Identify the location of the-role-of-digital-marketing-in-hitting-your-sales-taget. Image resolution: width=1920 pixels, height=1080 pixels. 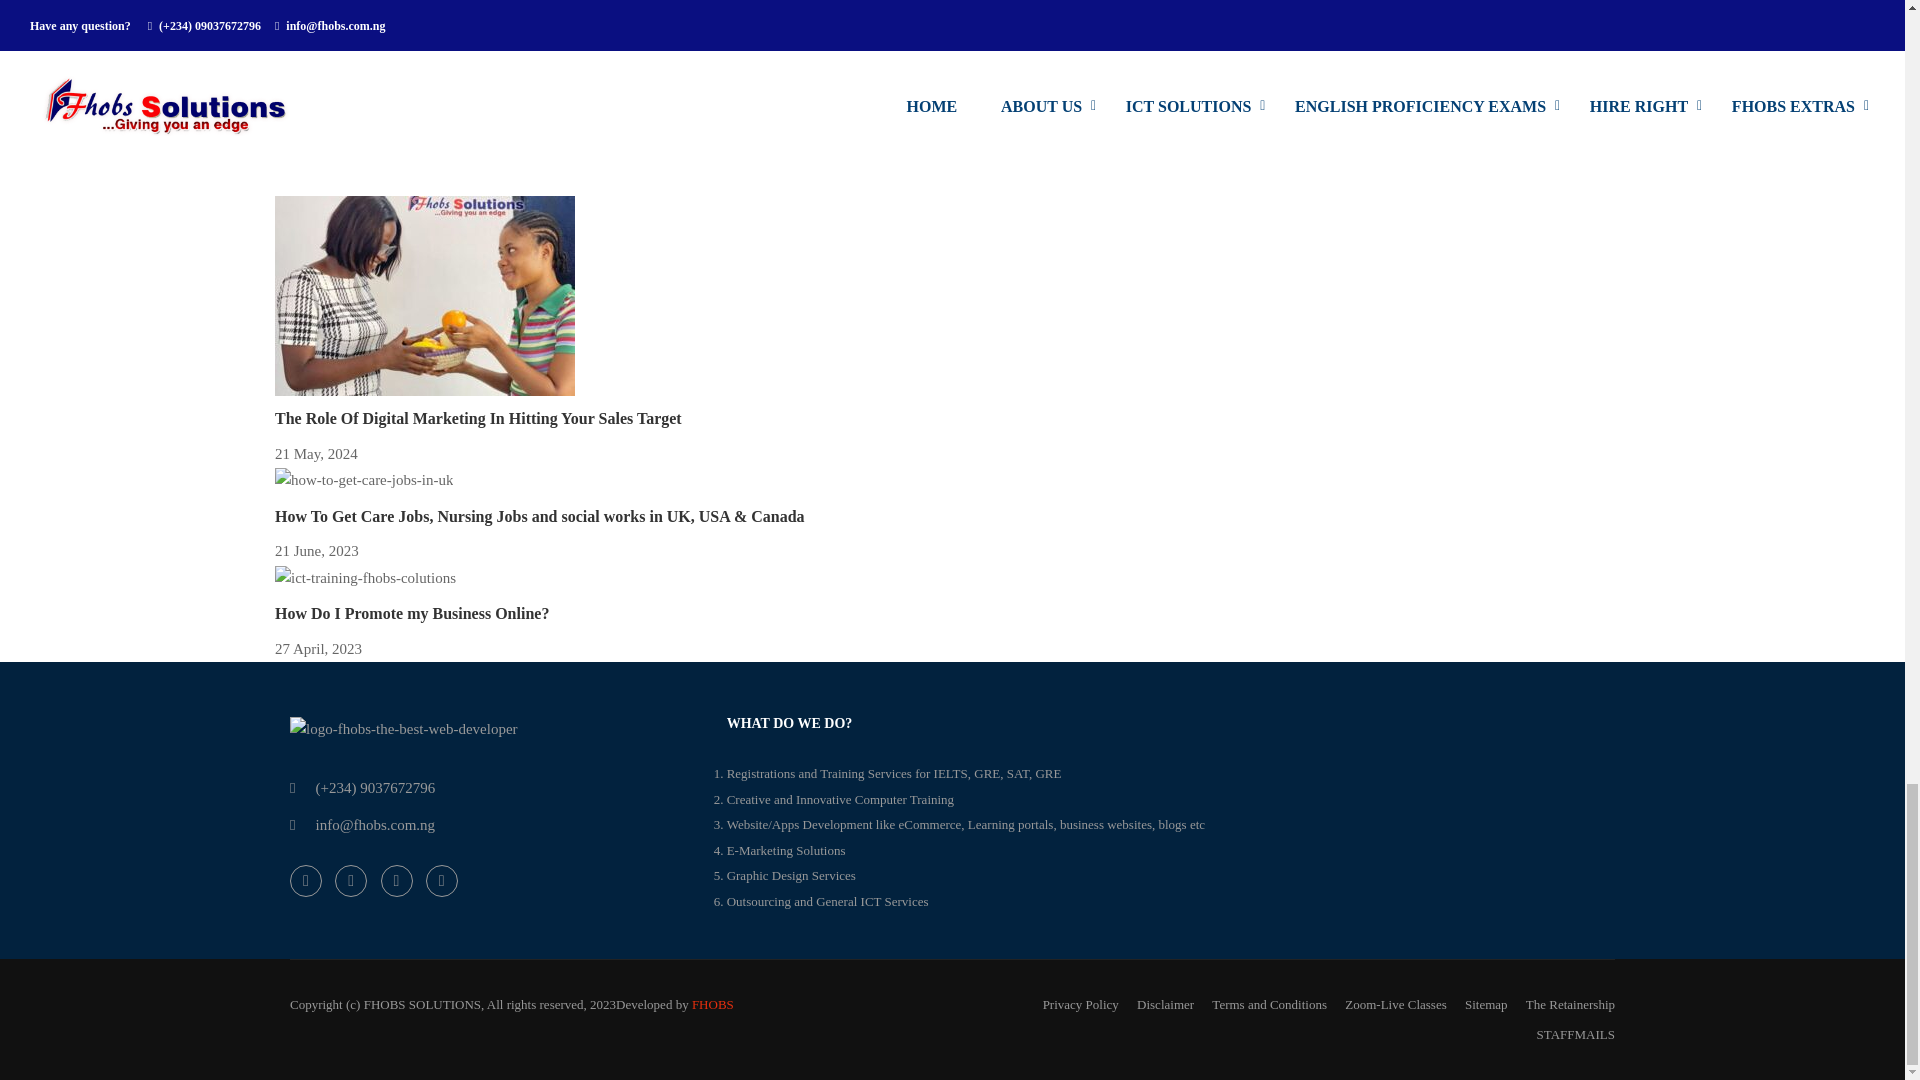
(424, 296).